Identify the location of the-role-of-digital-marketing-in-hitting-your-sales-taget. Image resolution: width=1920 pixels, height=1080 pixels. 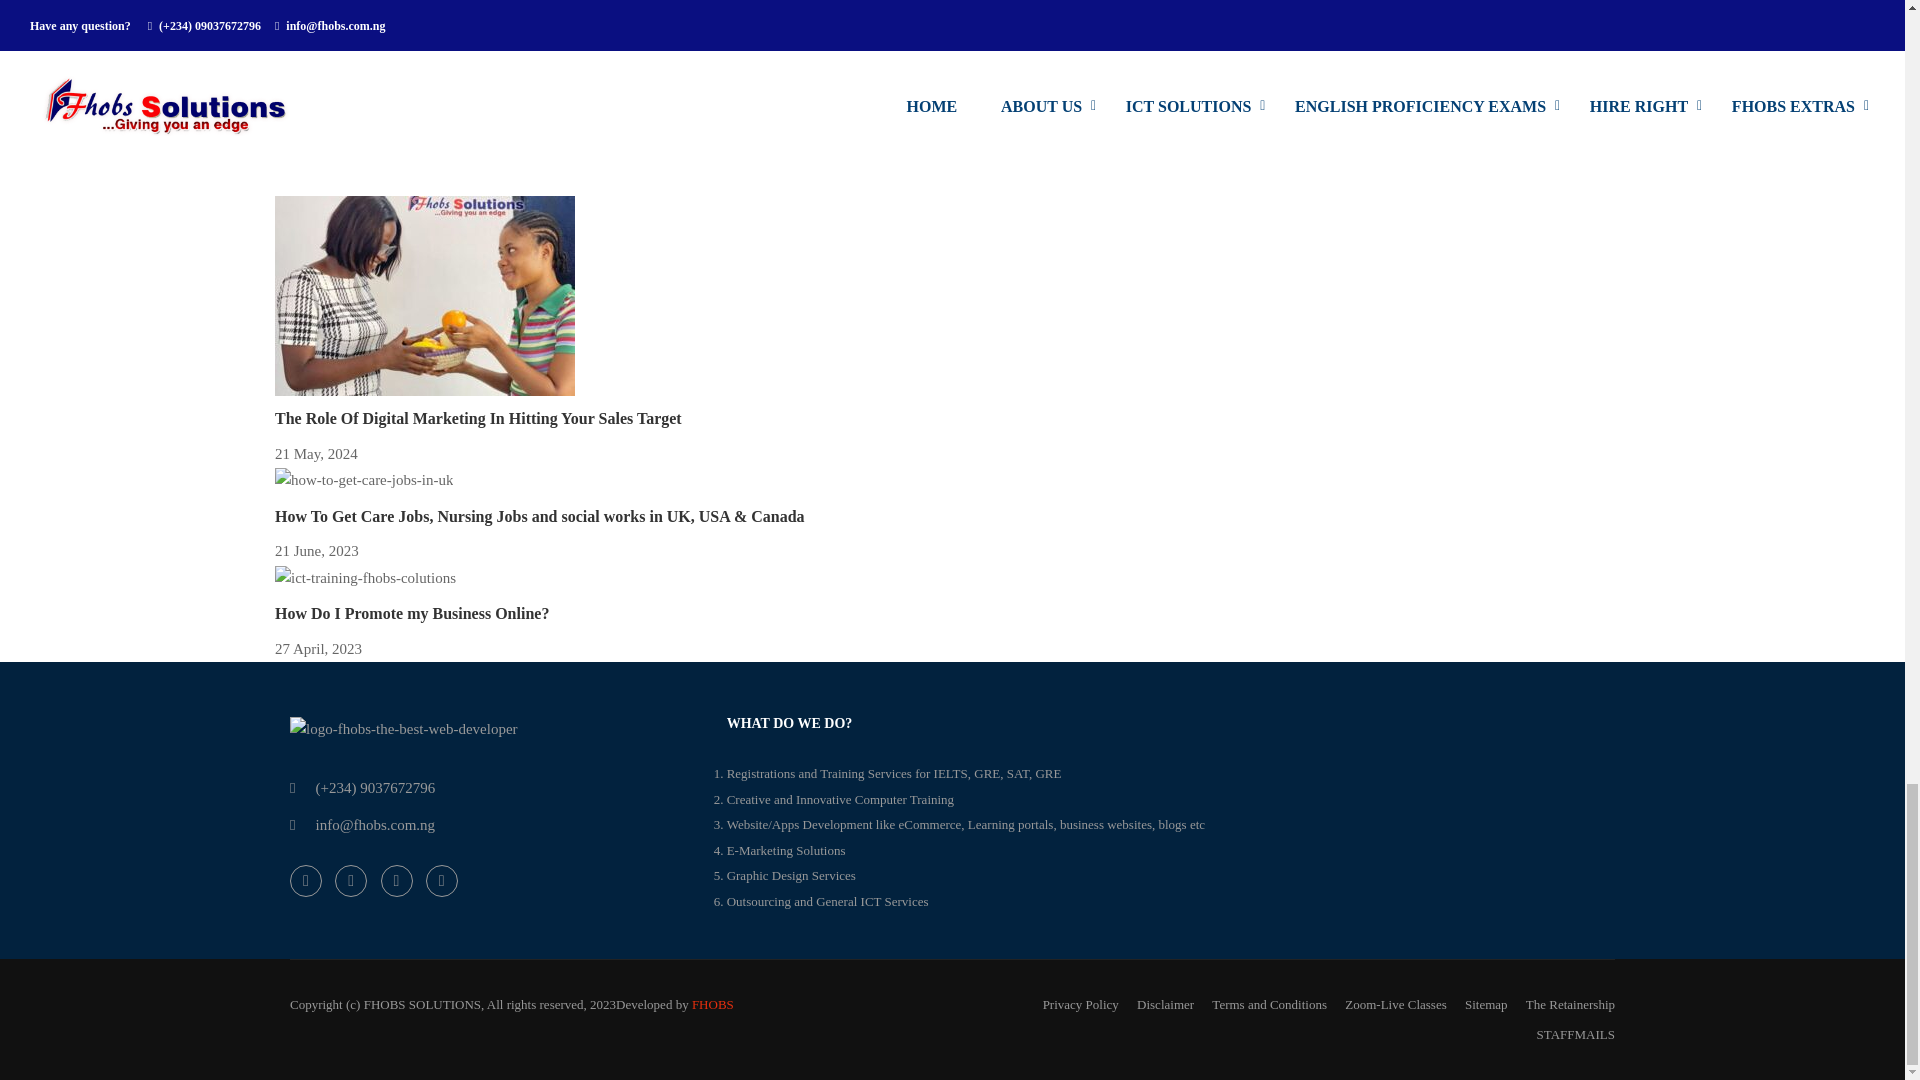
(424, 296).